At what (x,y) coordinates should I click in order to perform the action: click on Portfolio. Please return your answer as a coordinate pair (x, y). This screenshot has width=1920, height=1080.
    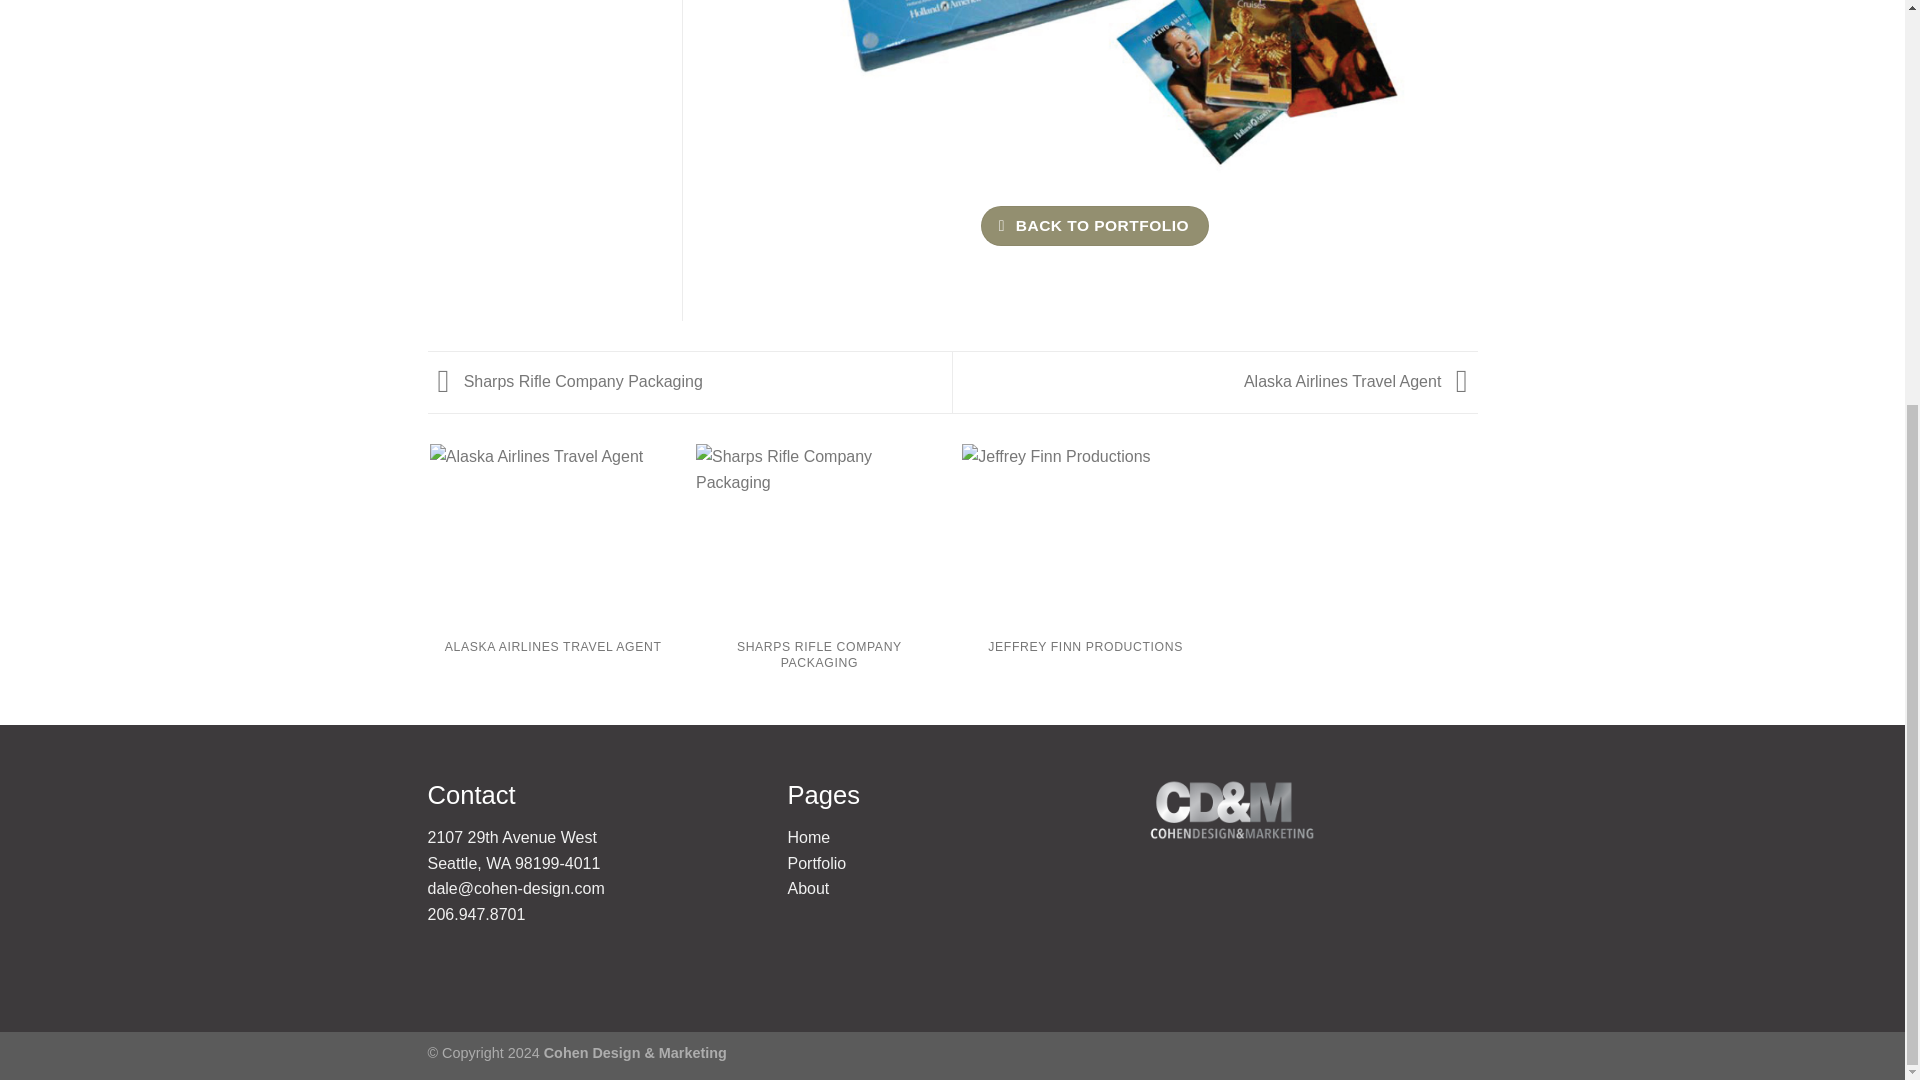
    Looking at the image, I should click on (816, 863).